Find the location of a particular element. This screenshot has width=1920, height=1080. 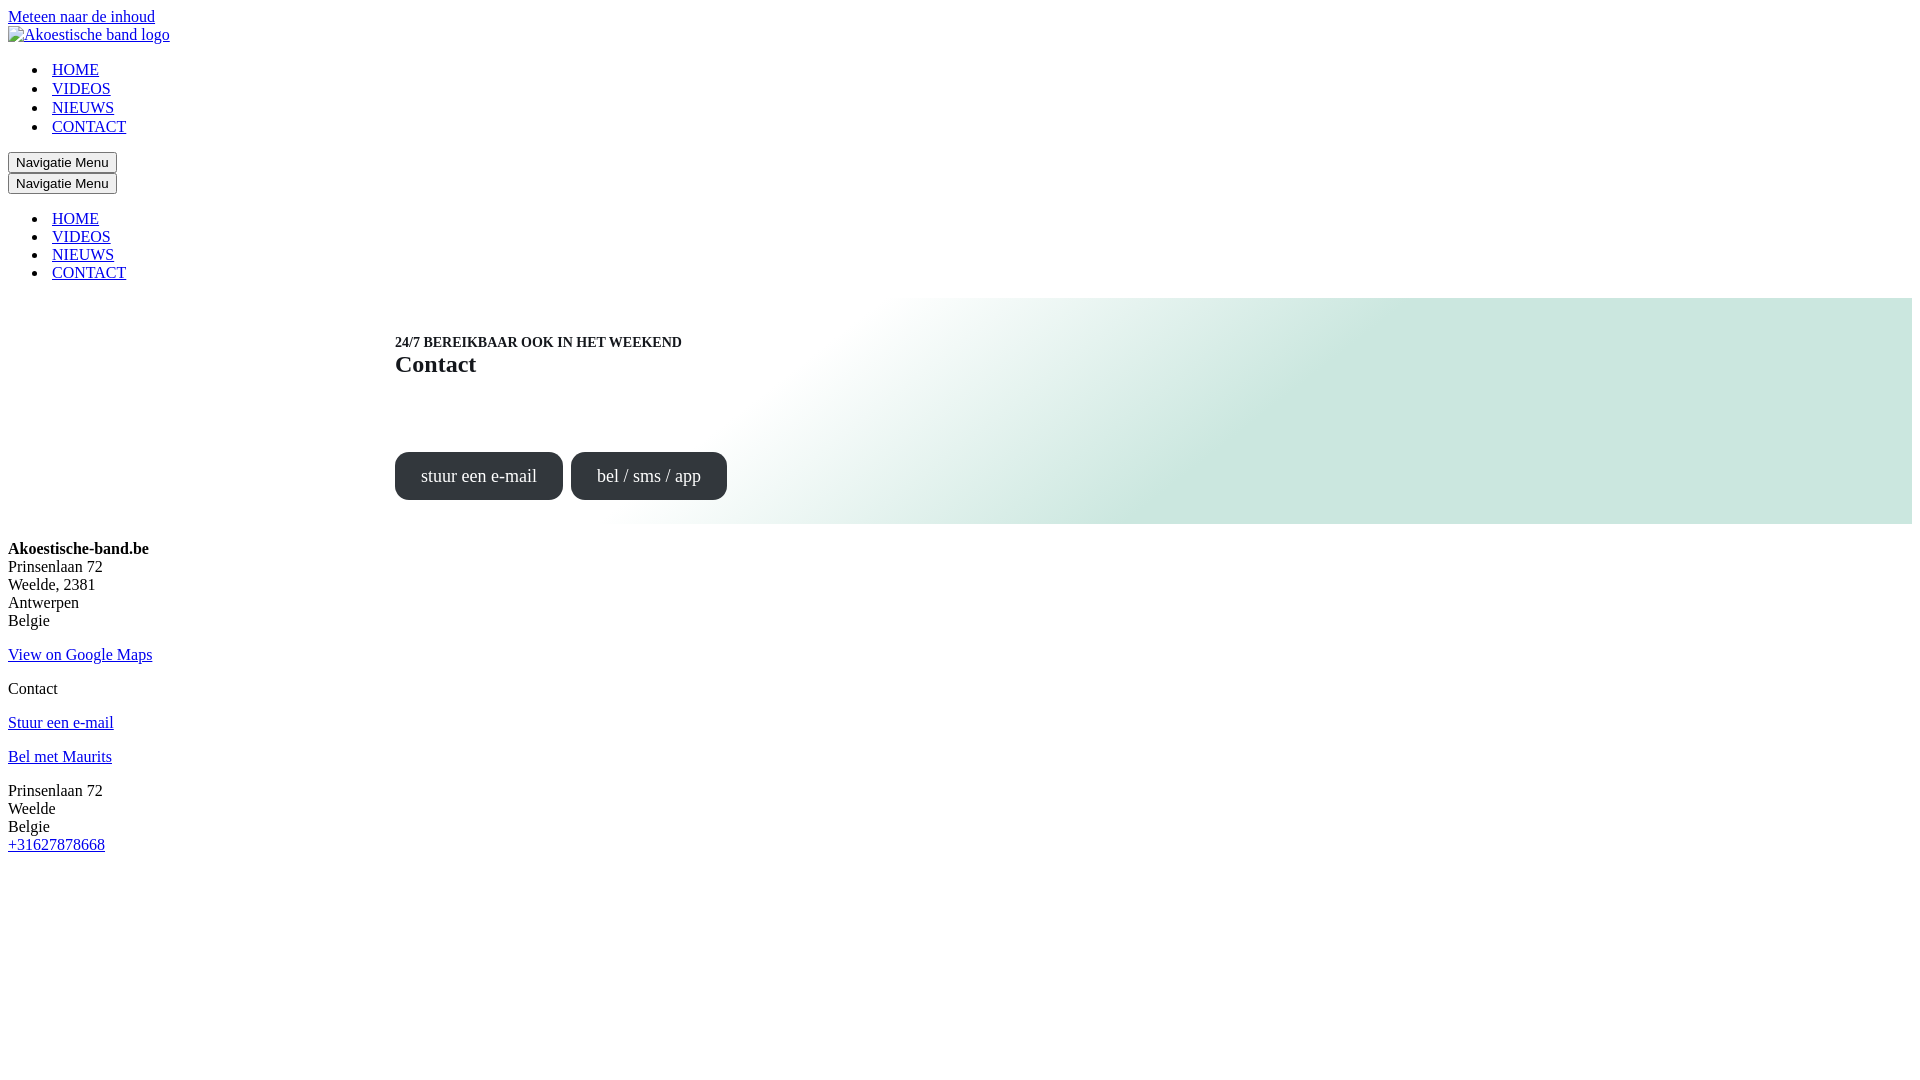

HOME is located at coordinates (76, 70).